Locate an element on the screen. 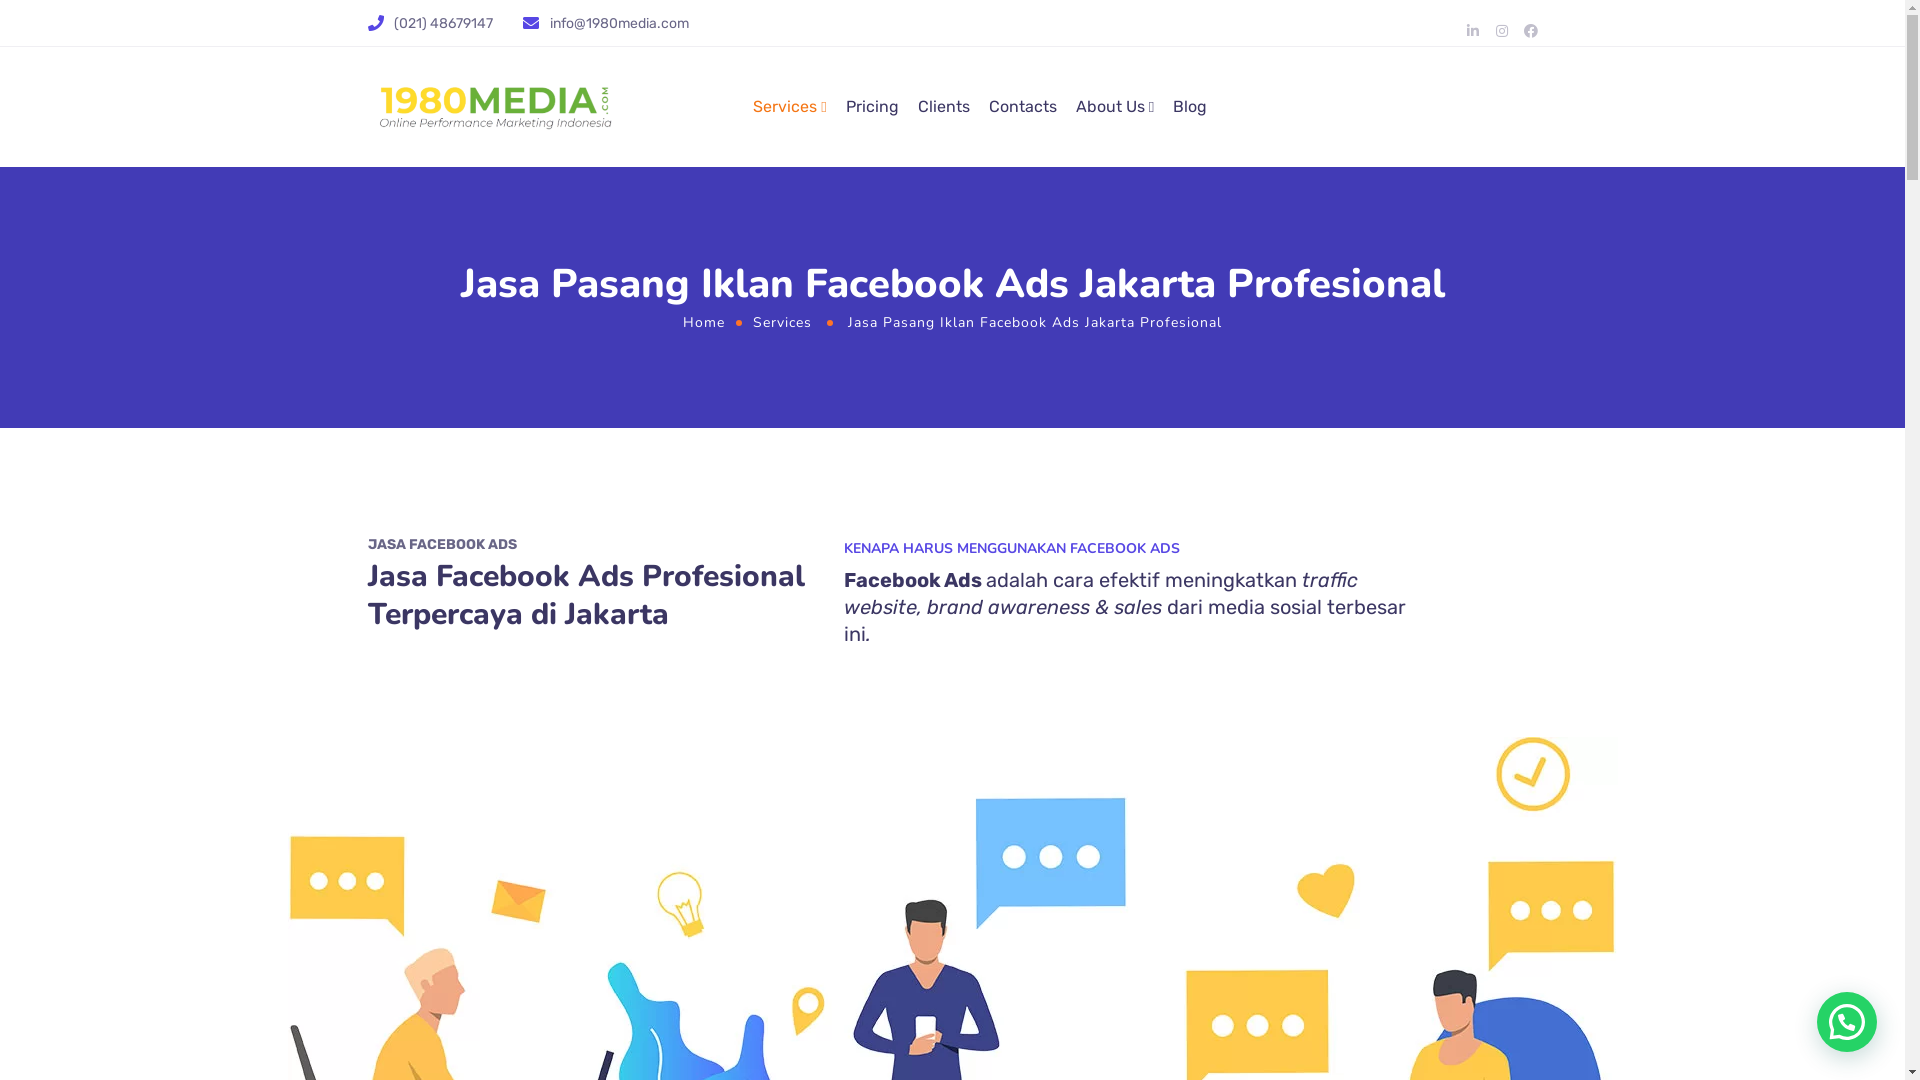 This screenshot has width=1920, height=1080. info@1980media.com is located at coordinates (620, 22).